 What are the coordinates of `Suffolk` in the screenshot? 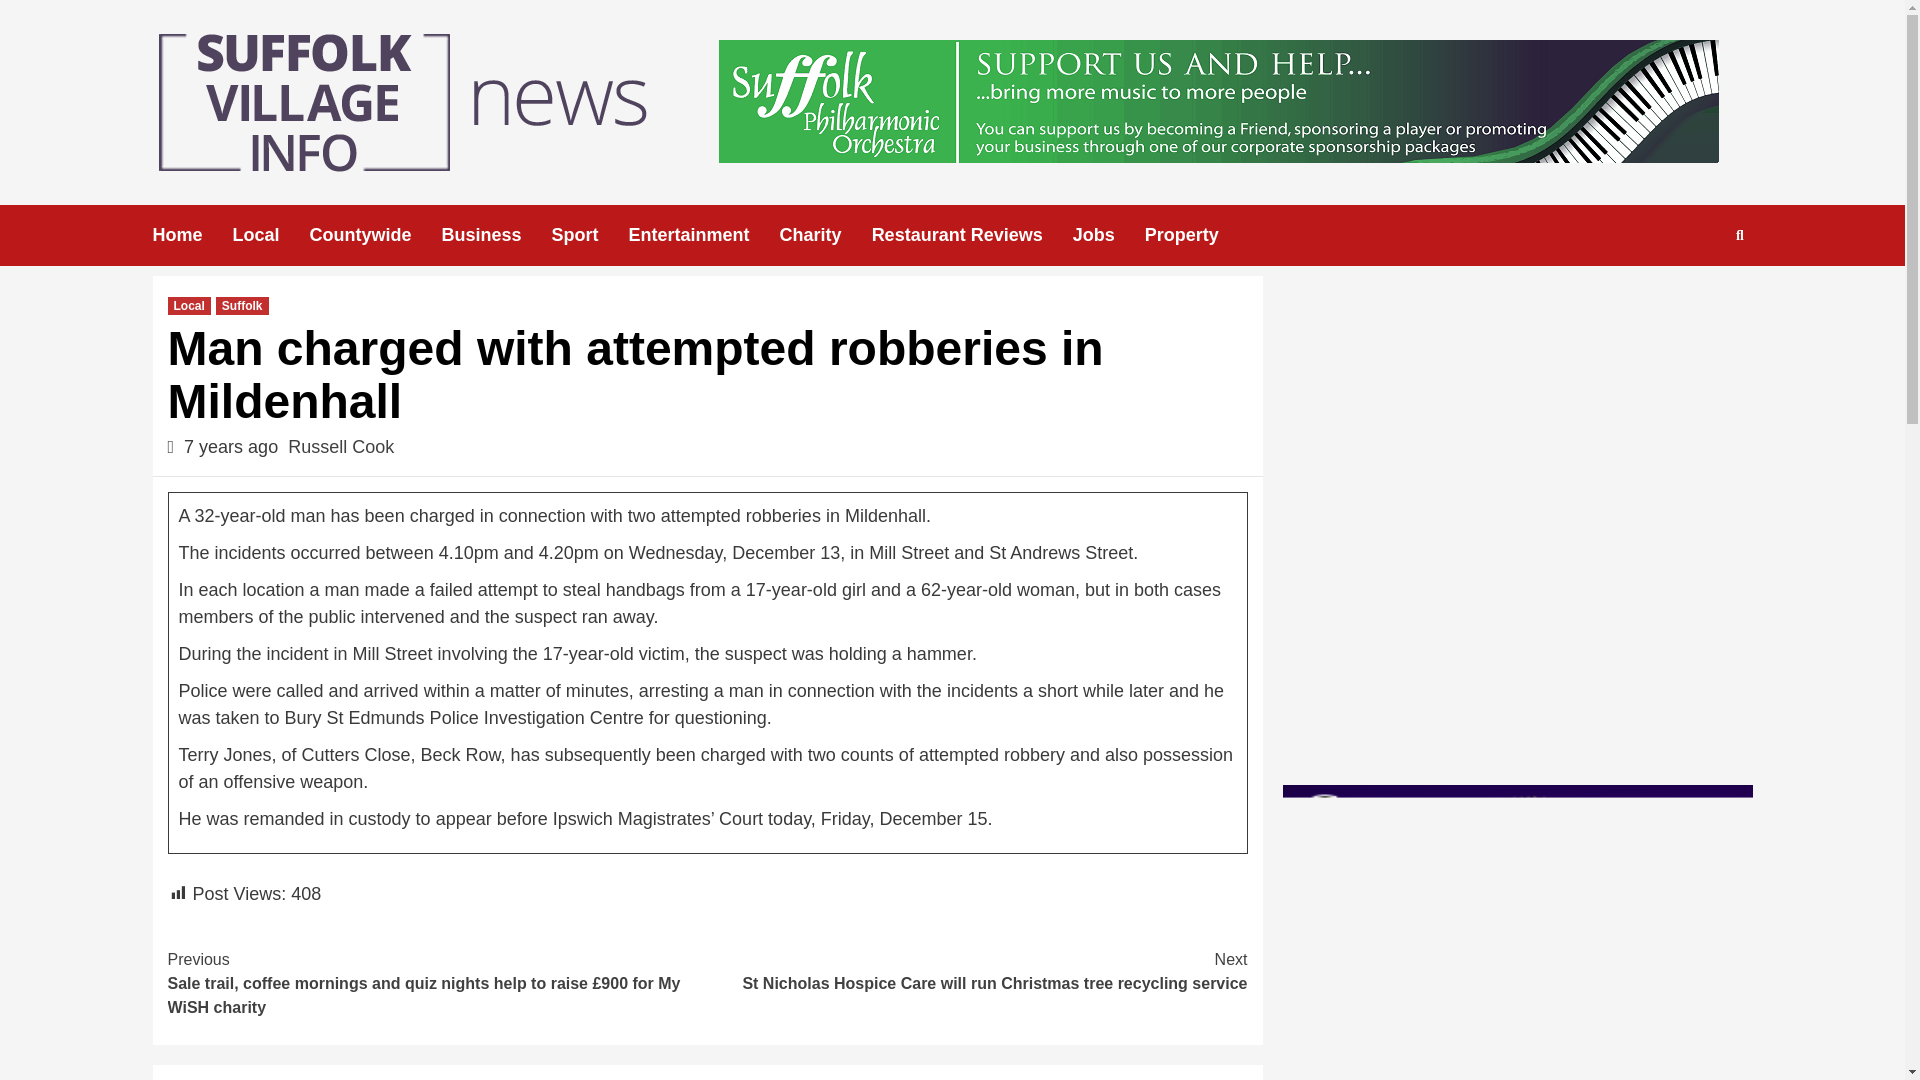 It's located at (242, 306).